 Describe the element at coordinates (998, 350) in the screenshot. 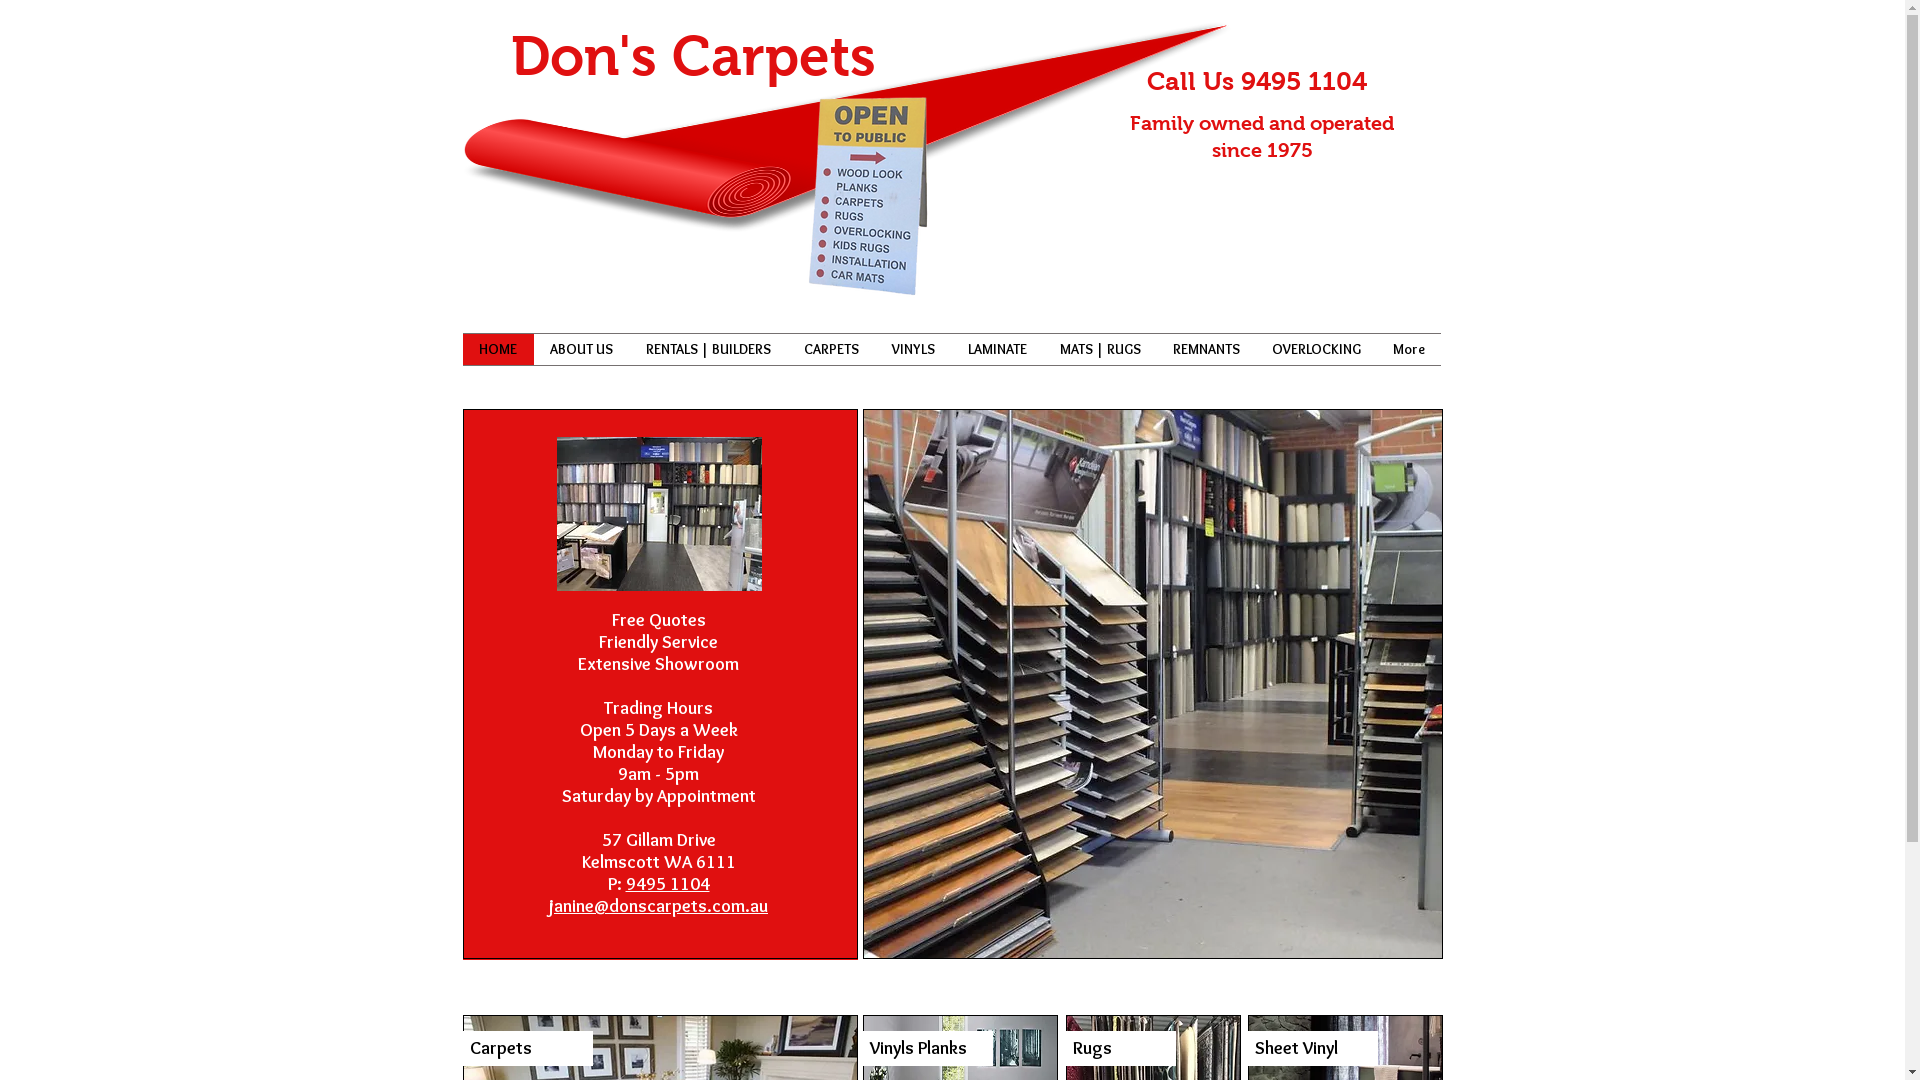

I see `LAMINATE` at that location.